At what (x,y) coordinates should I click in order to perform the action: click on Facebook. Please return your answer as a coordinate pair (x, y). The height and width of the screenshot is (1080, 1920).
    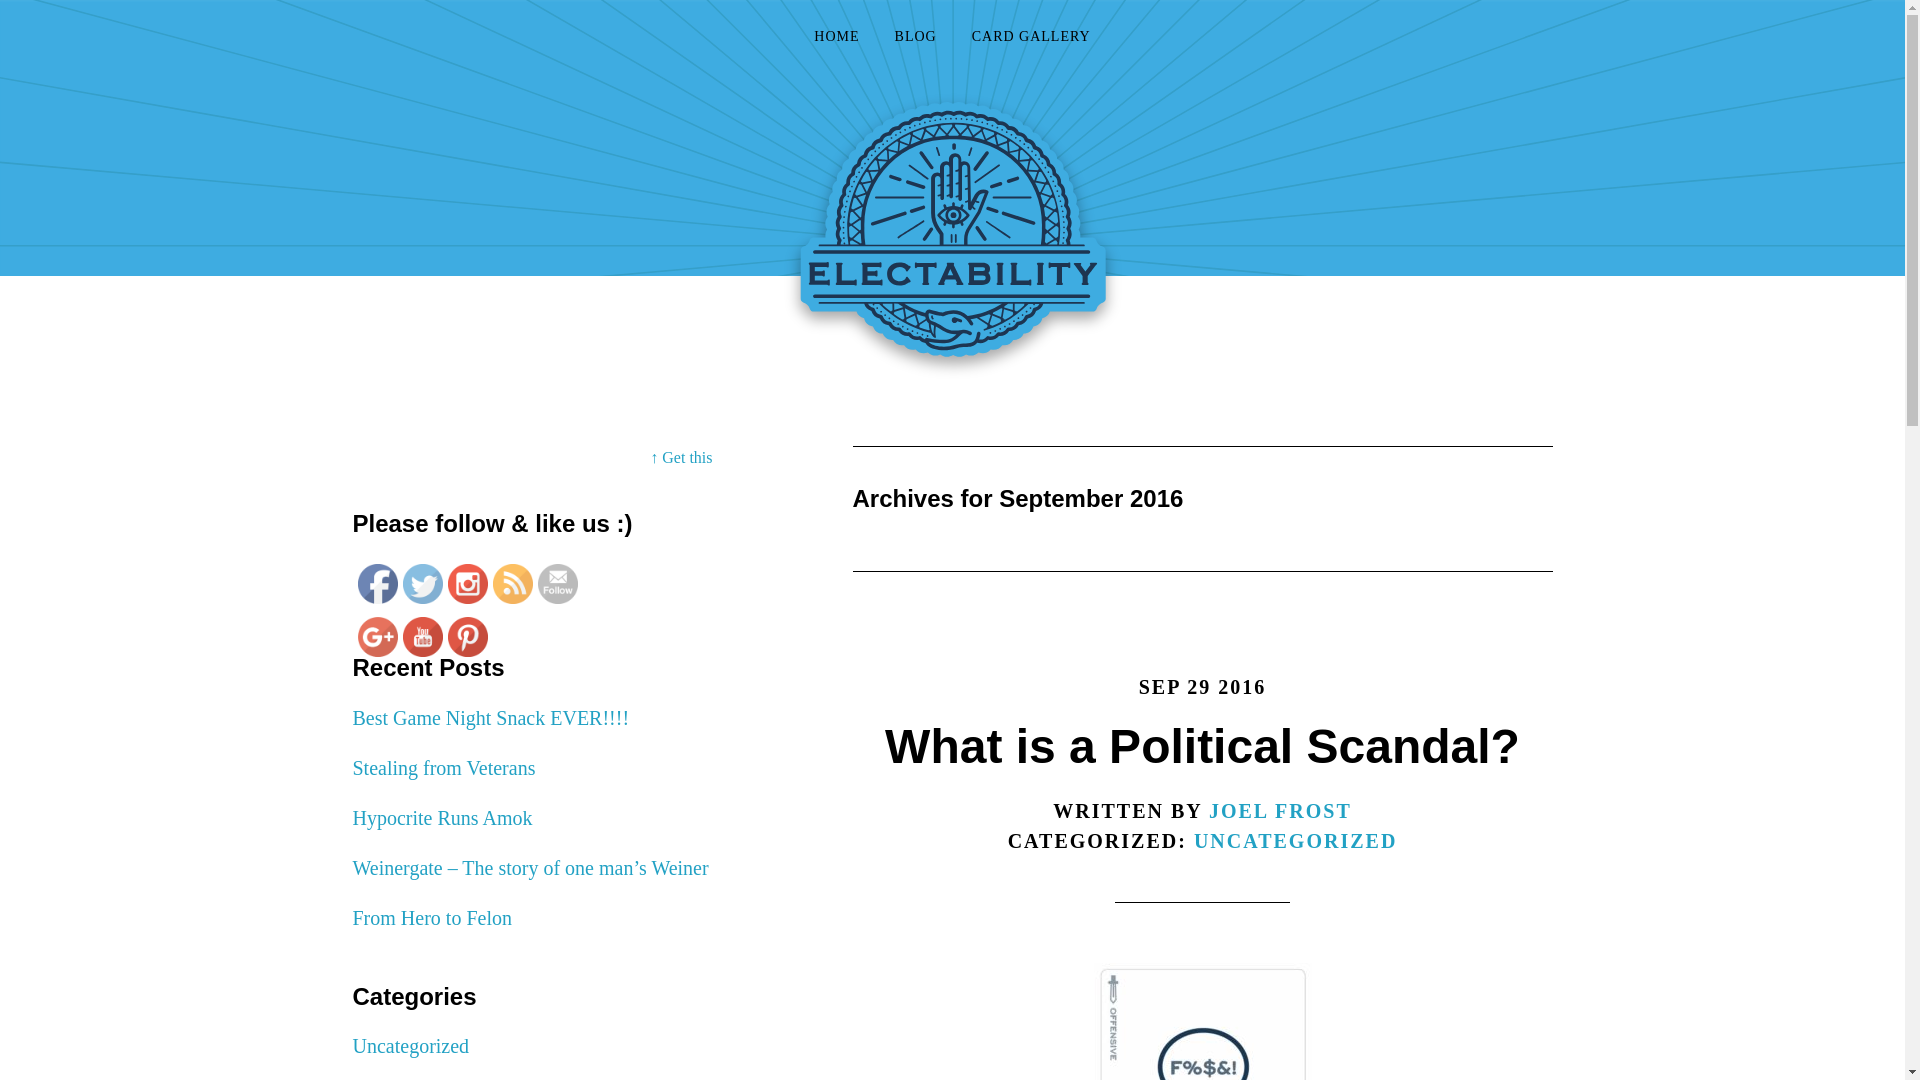
    Looking at the image, I should click on (377, 583).